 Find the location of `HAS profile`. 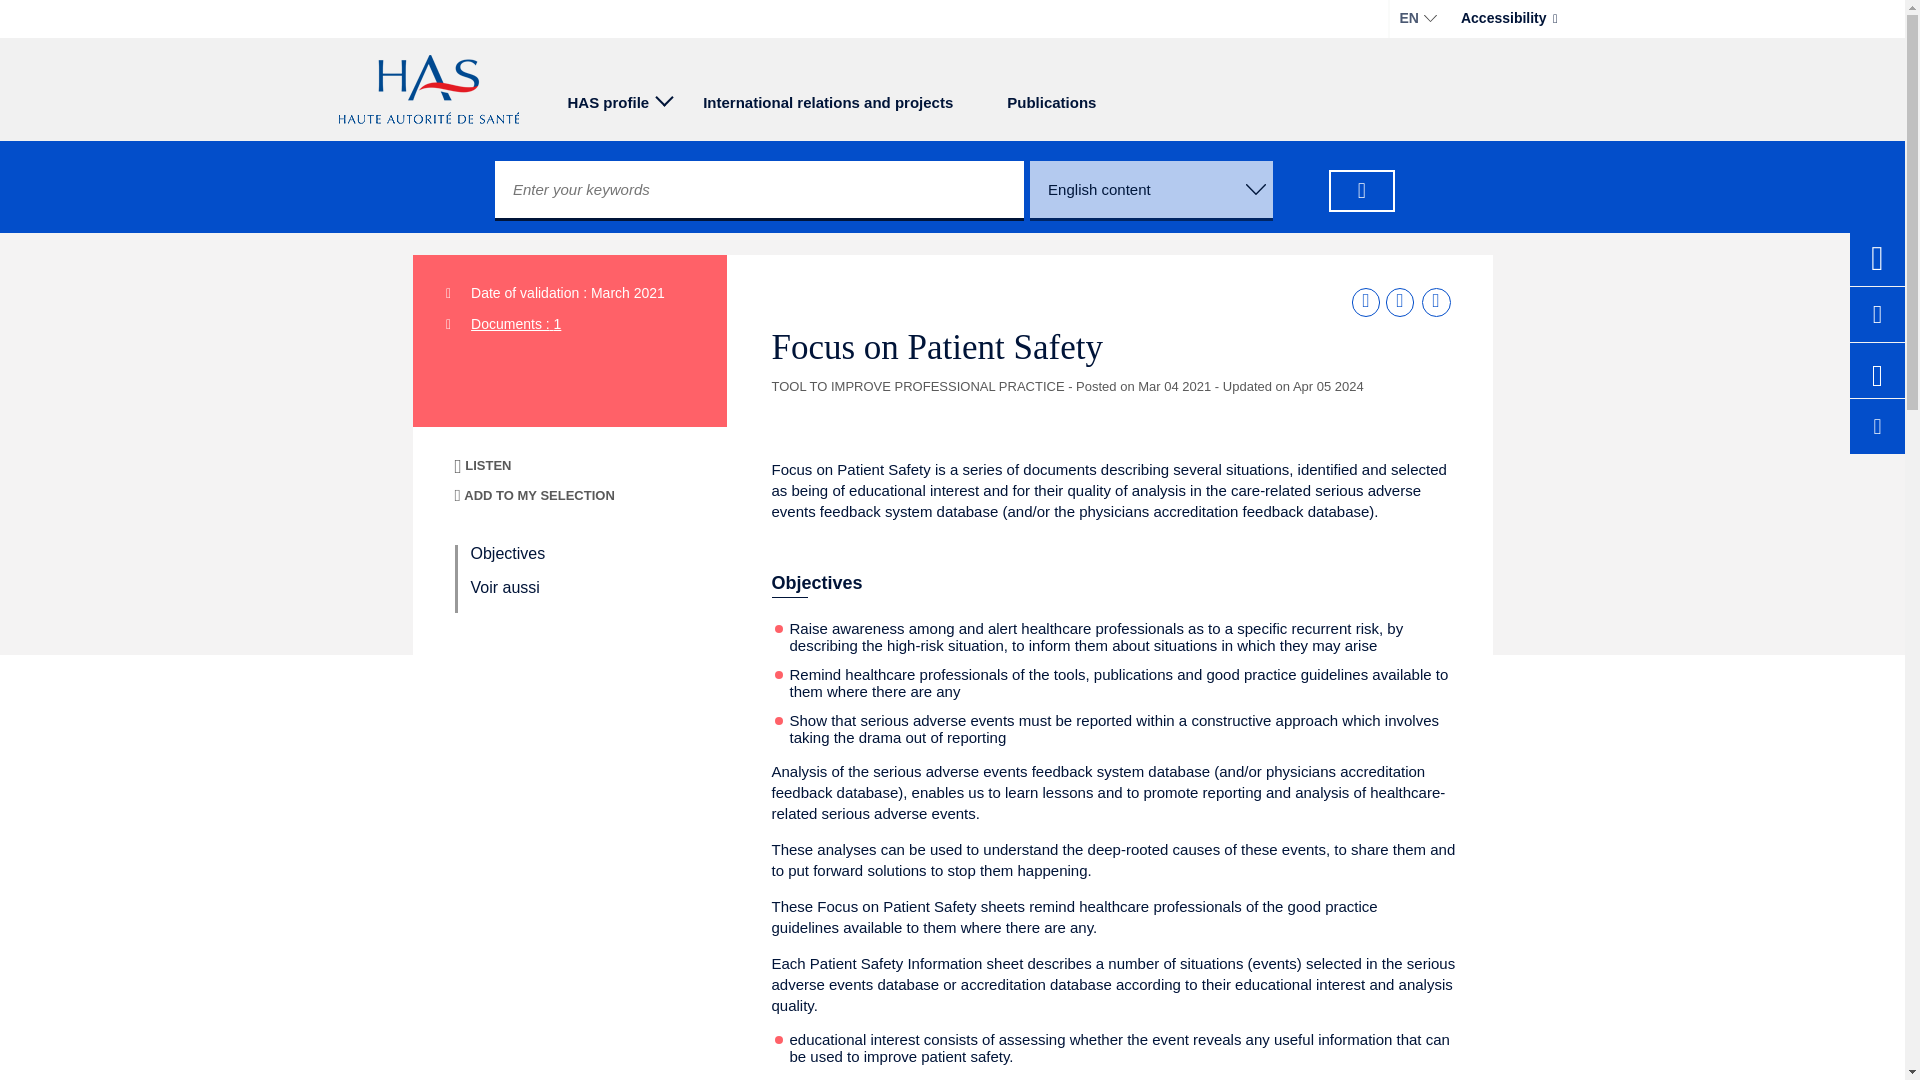

HAS profile is located at coordinates (612, 100).